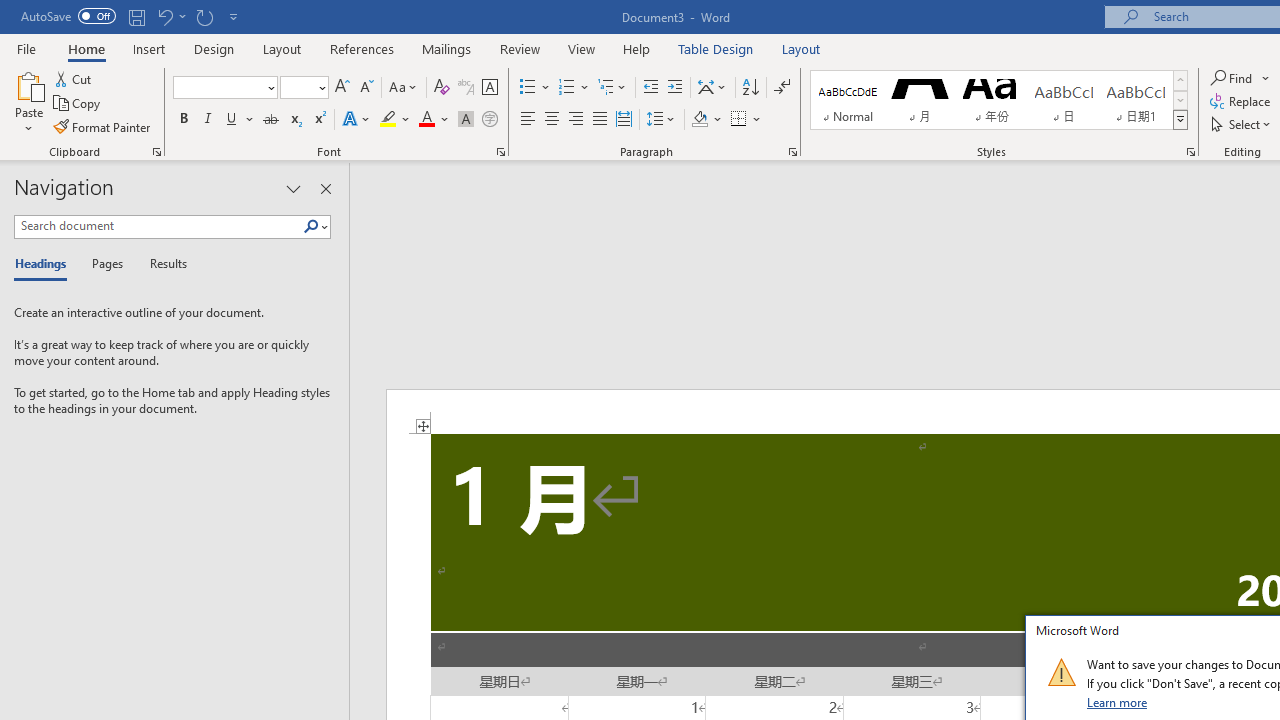 The height and width of the screenshot is (720, 1280). Describe the element at coordinates (624, 120) in the screenshot. I see `Distributed` at that location.